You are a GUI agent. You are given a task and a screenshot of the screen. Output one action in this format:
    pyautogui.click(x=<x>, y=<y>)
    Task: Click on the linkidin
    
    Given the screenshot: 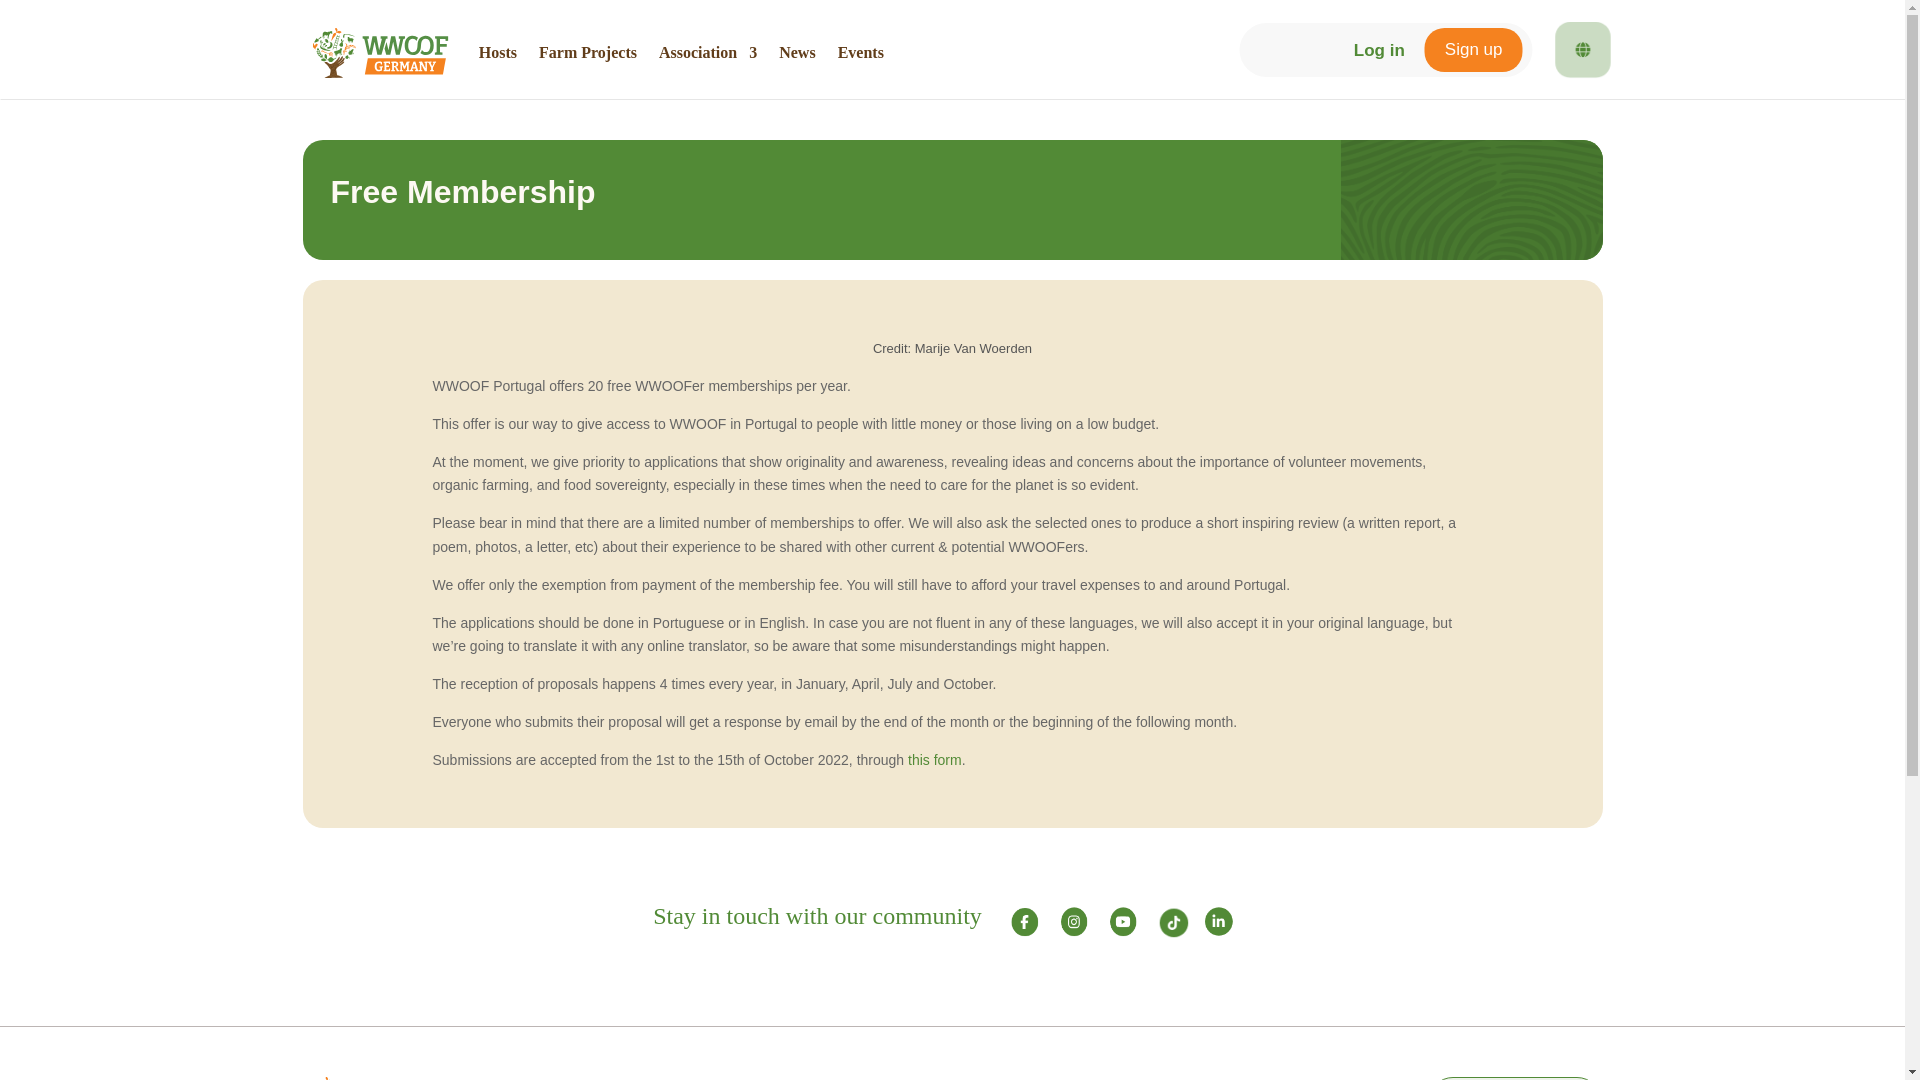 What is the action you would take?
    pyautogui.click(x=1220, y=922)
    